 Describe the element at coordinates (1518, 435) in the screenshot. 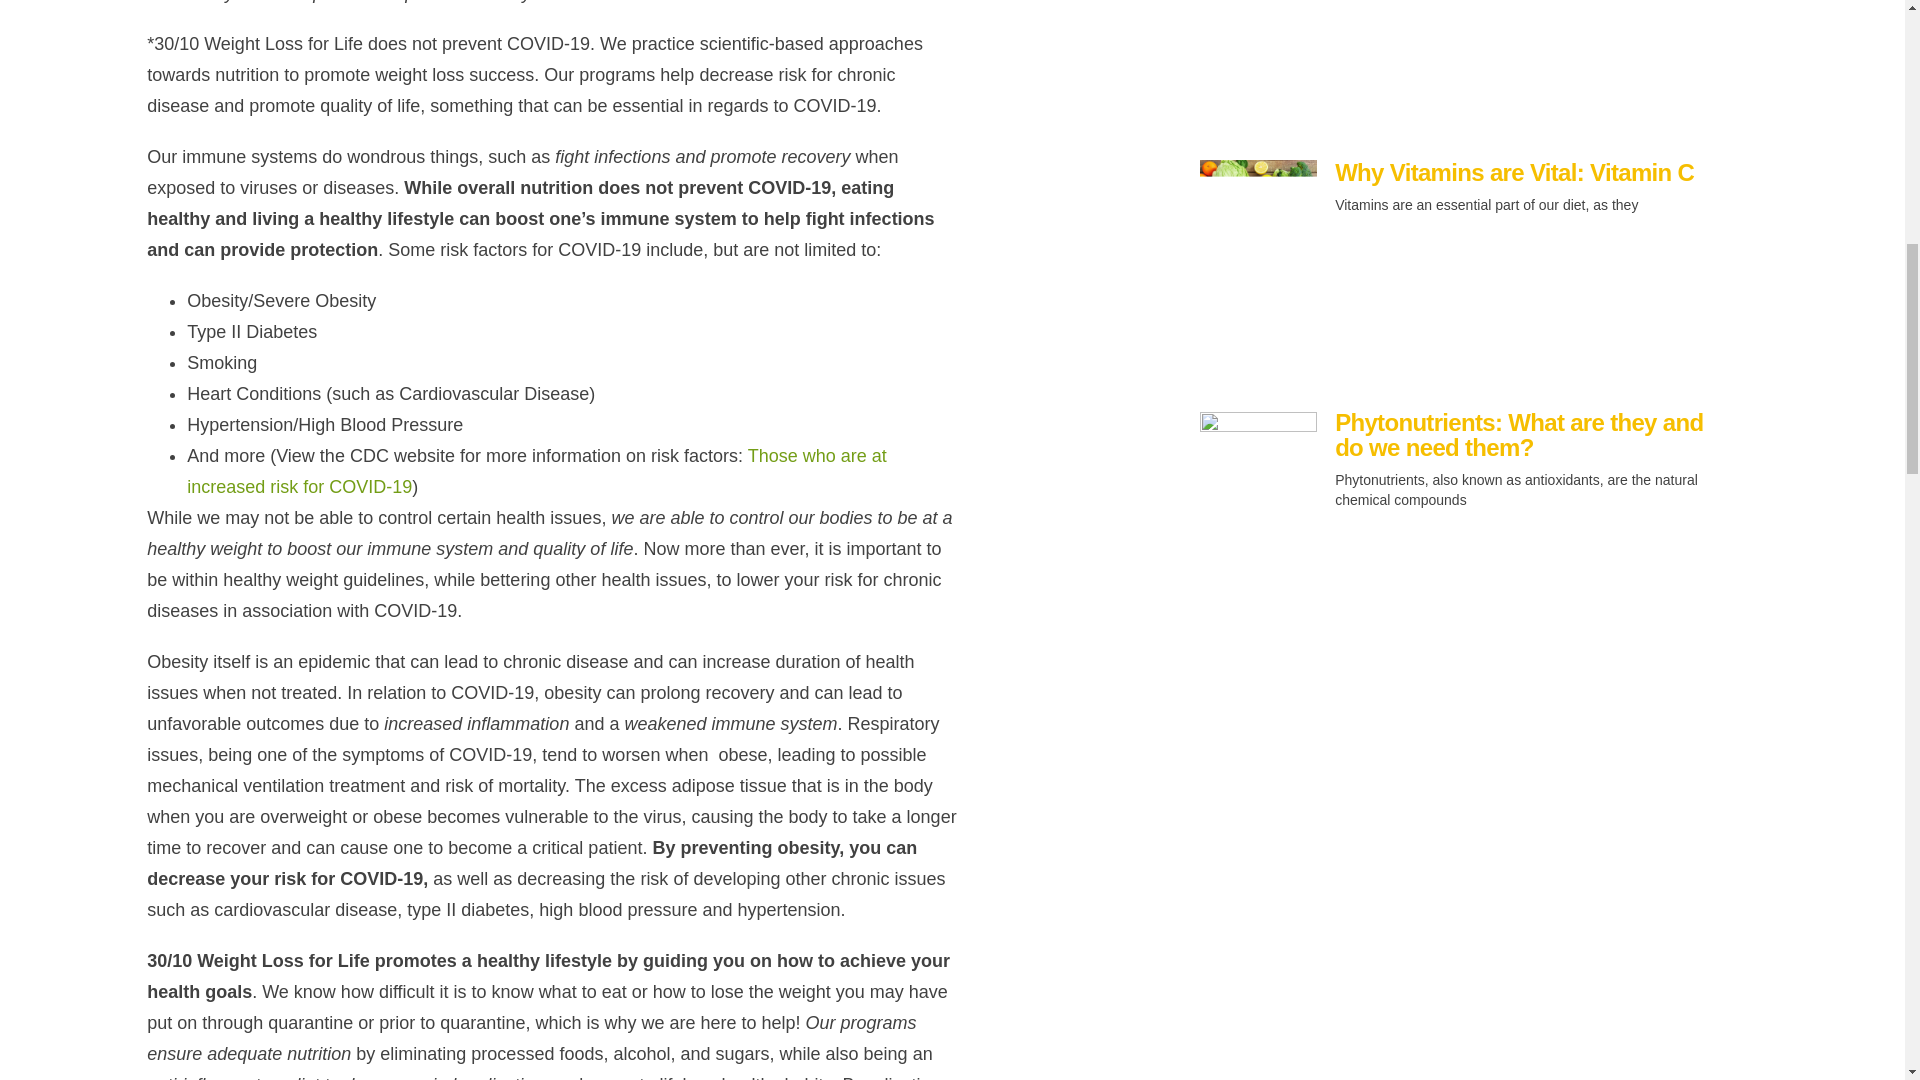

I see `Phytonutrients: What are they and do we need them?` at that location.